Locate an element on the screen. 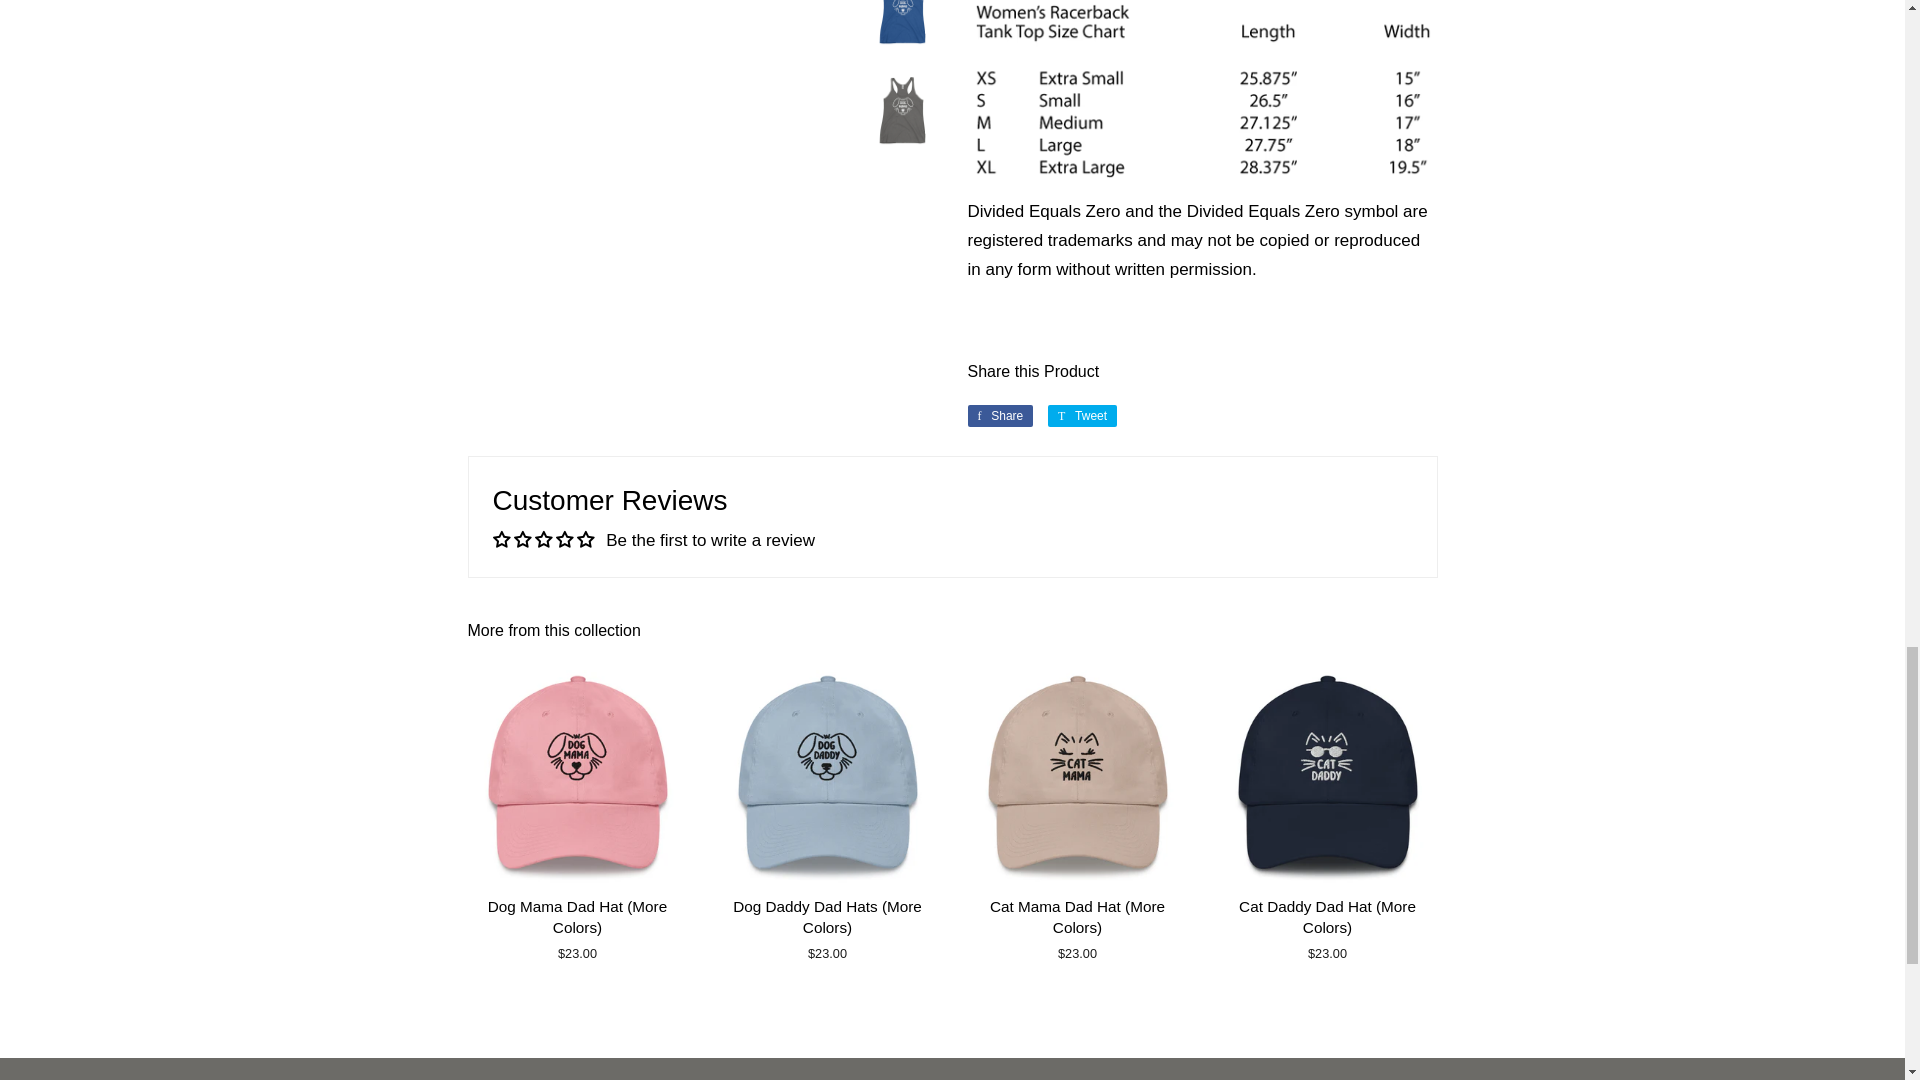  Share on Facebook is located at coordinates (1000, 416).